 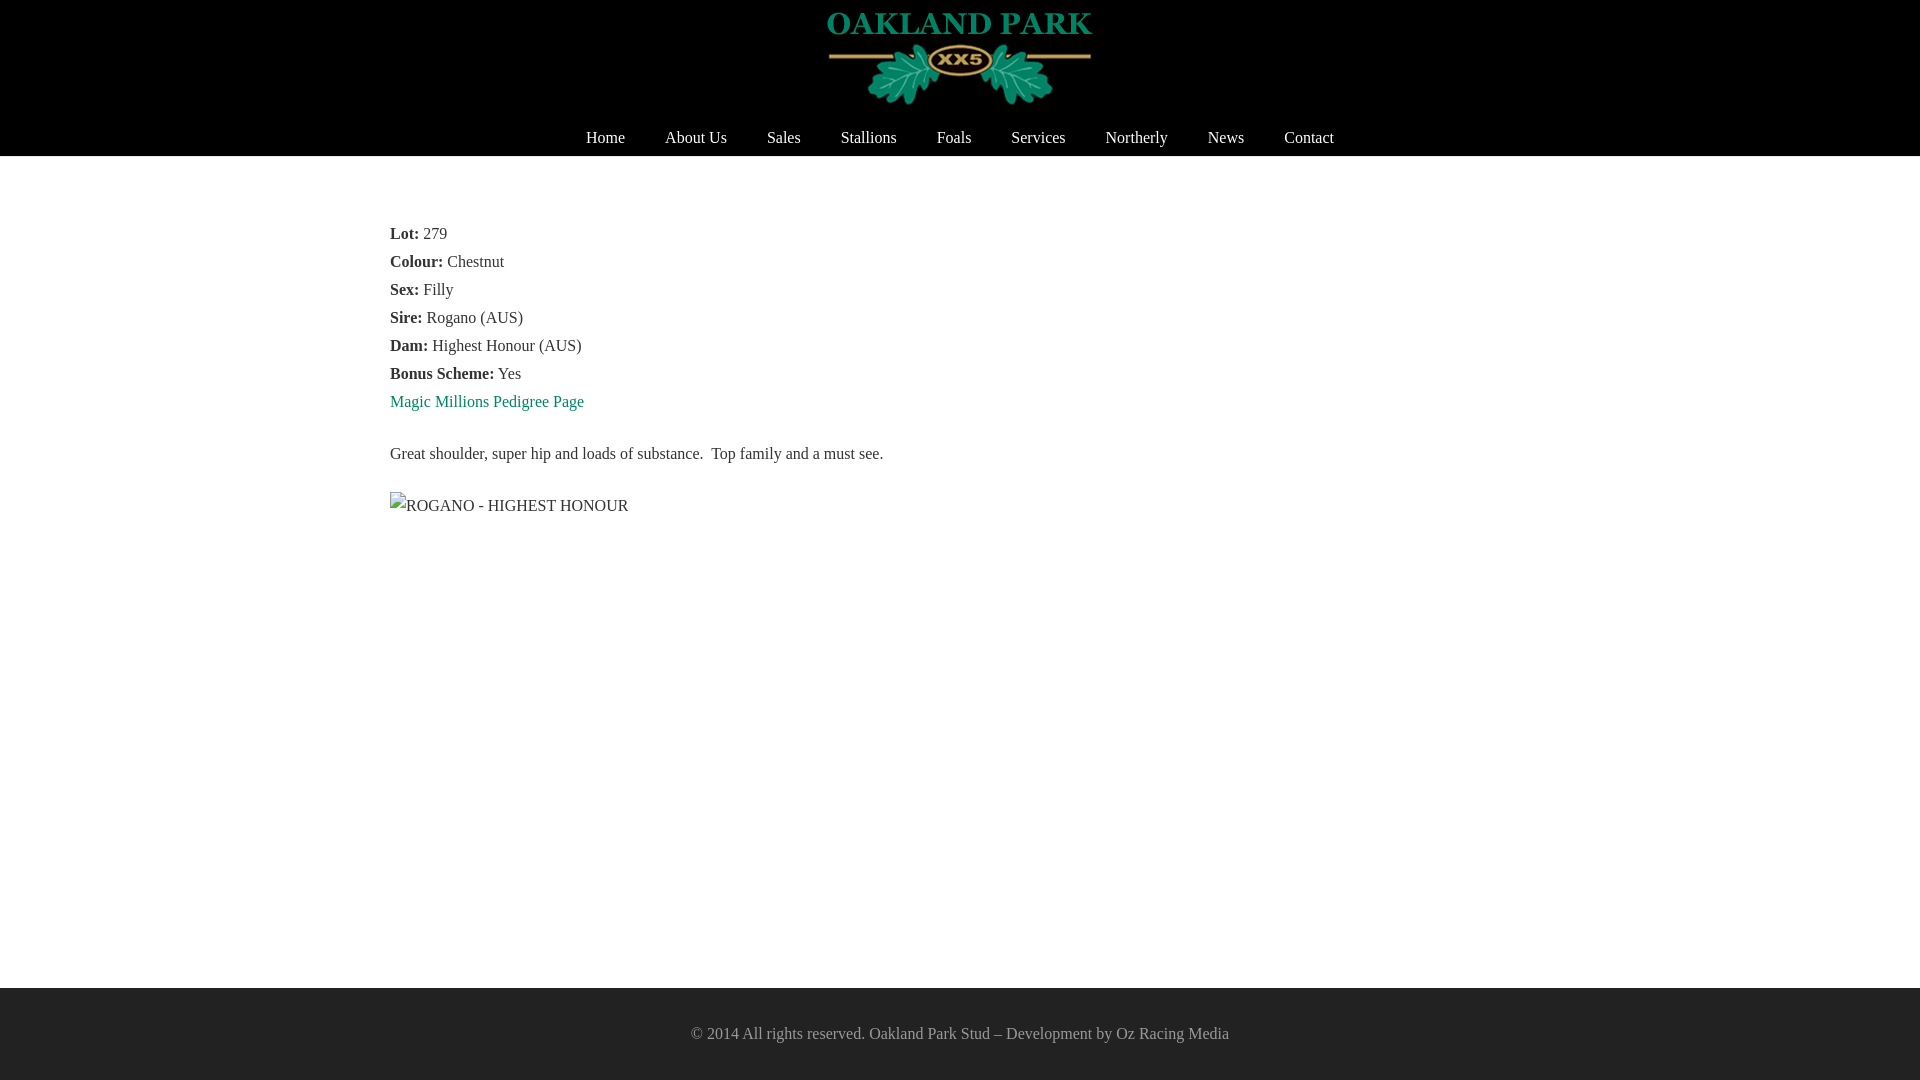 I want to click on Sales, so click(x=784, y=138).